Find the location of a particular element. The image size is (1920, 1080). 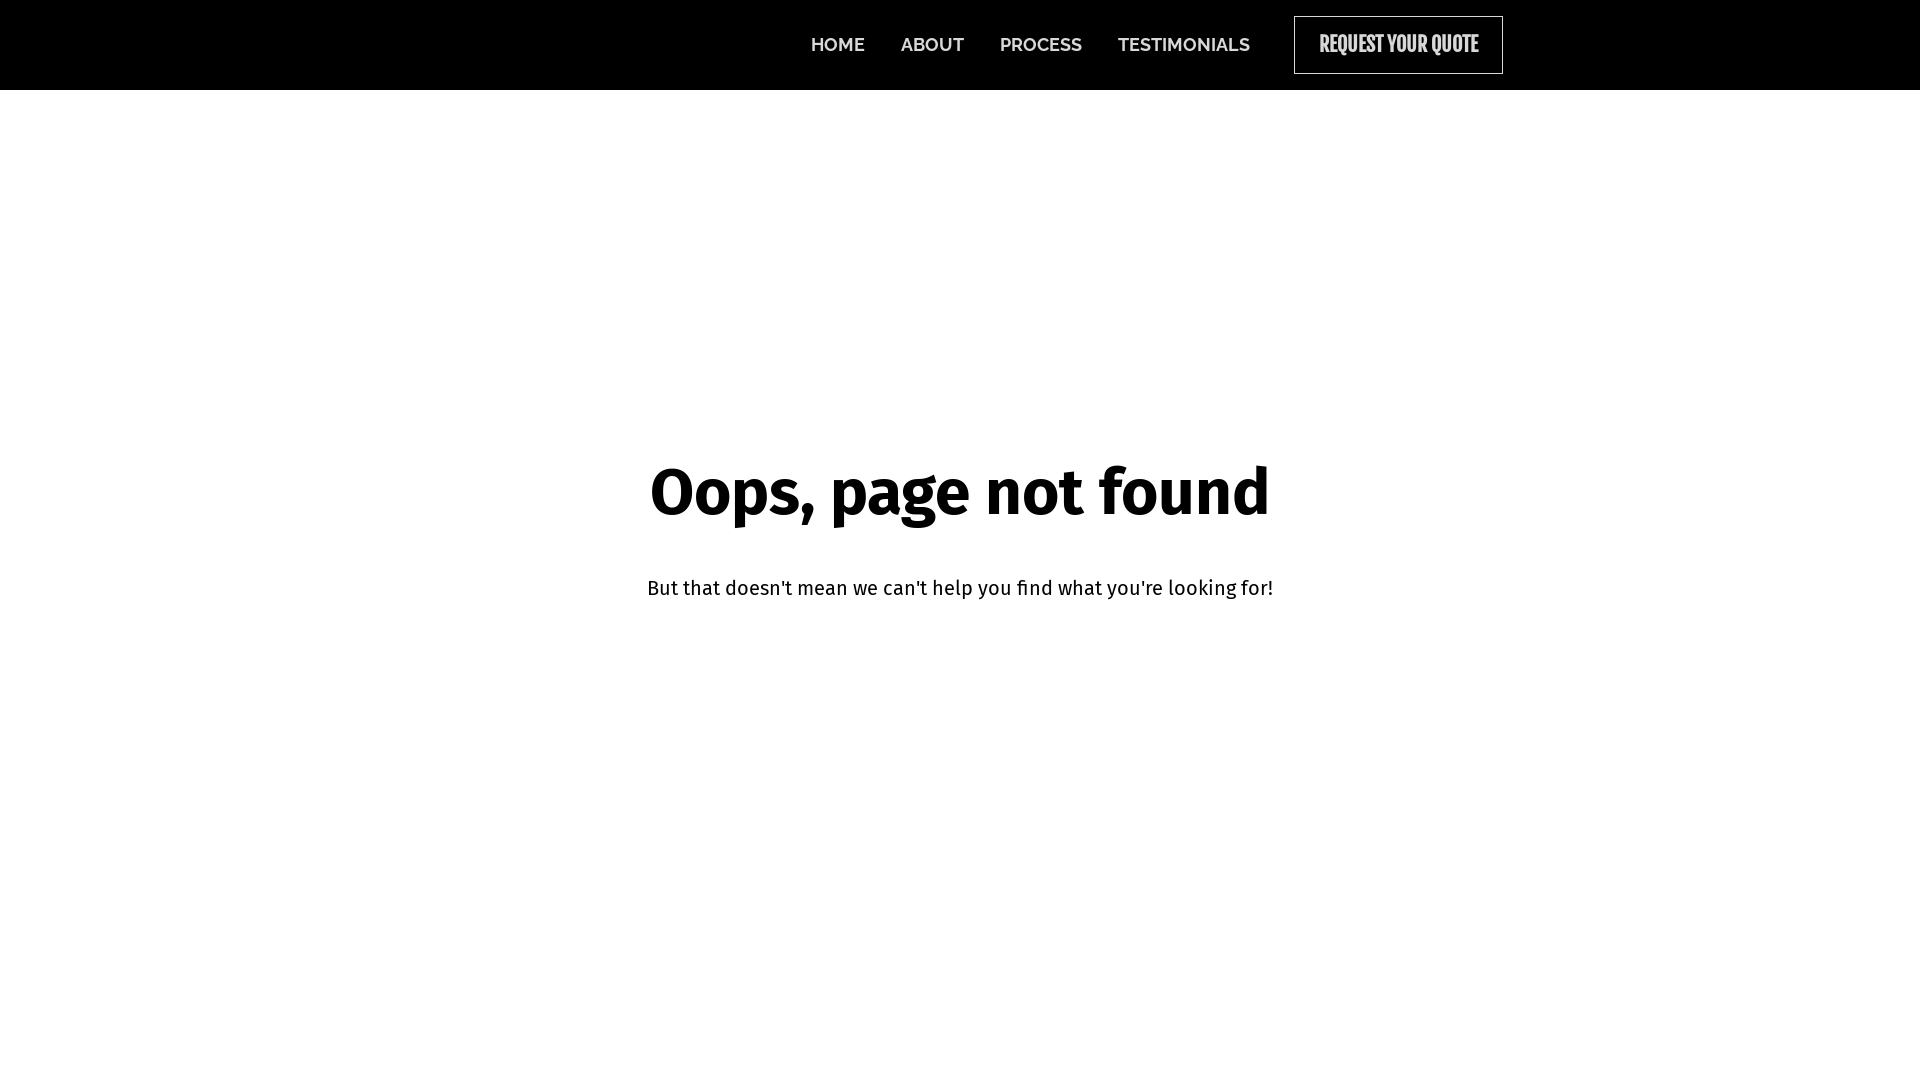

HOME is located at coordinates (838, 45).